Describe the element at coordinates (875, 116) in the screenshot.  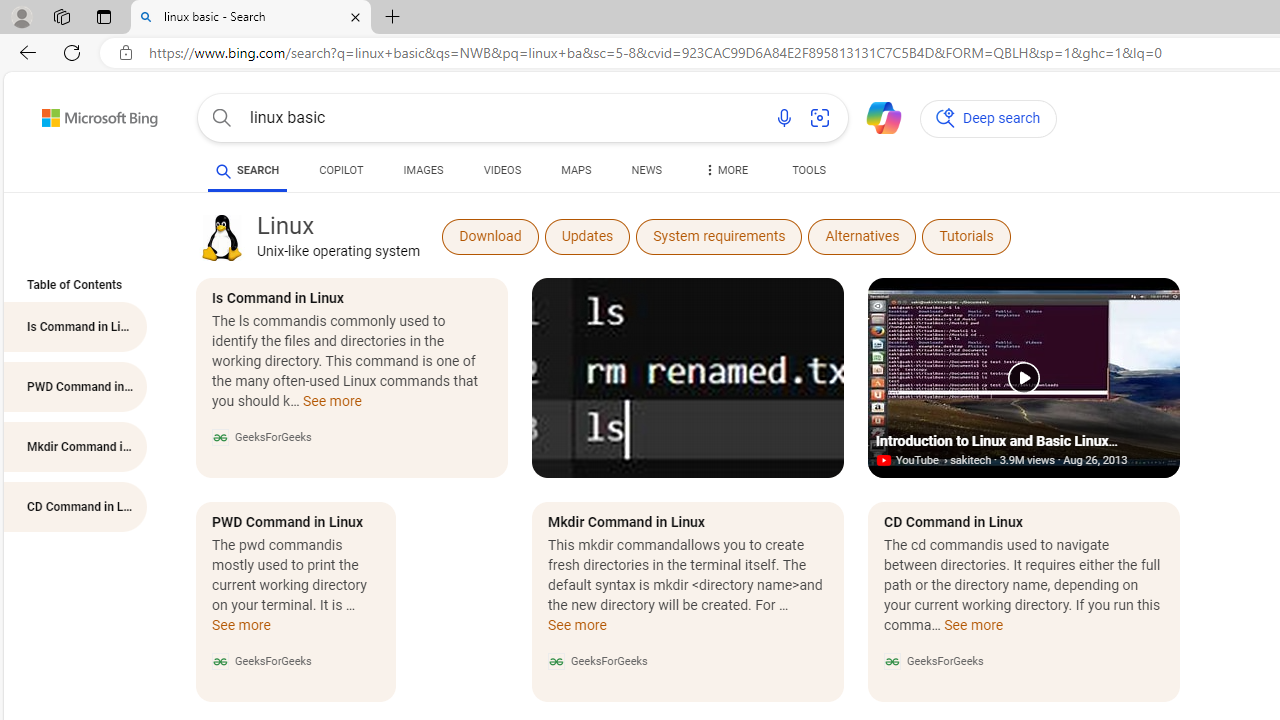
I see `Chat` at that location.